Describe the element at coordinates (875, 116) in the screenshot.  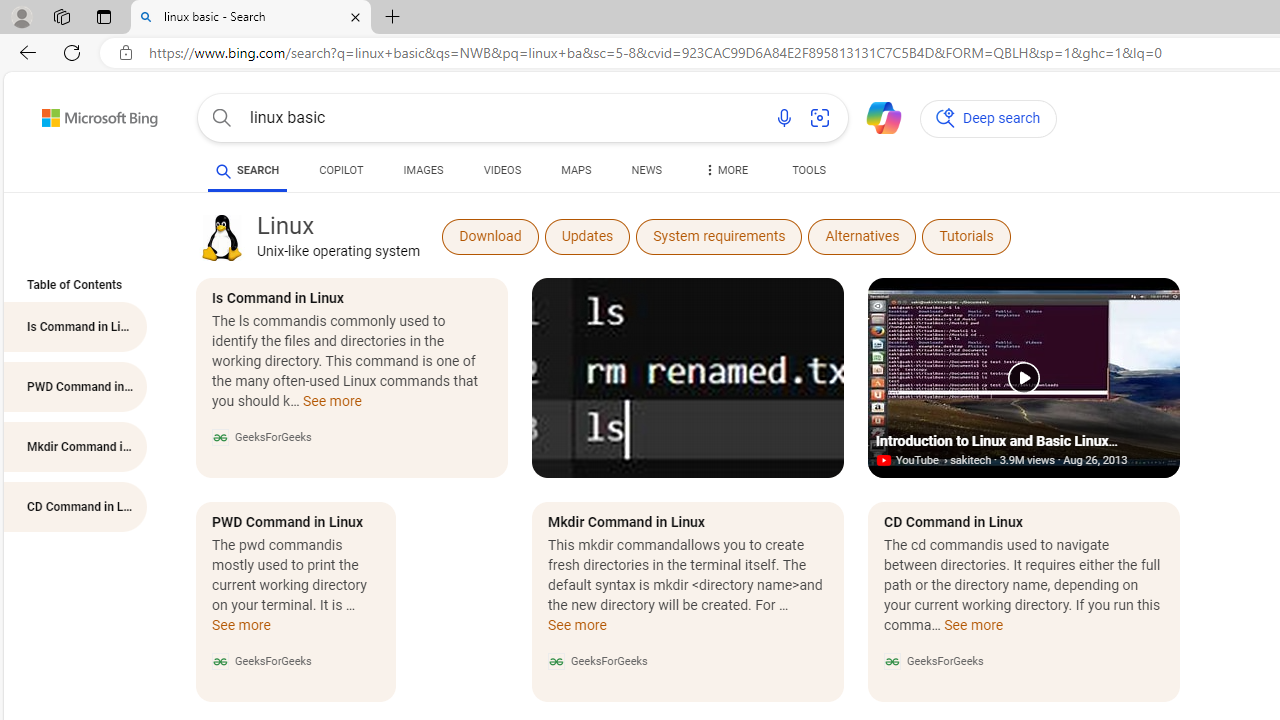
I see `Chat` at that location.